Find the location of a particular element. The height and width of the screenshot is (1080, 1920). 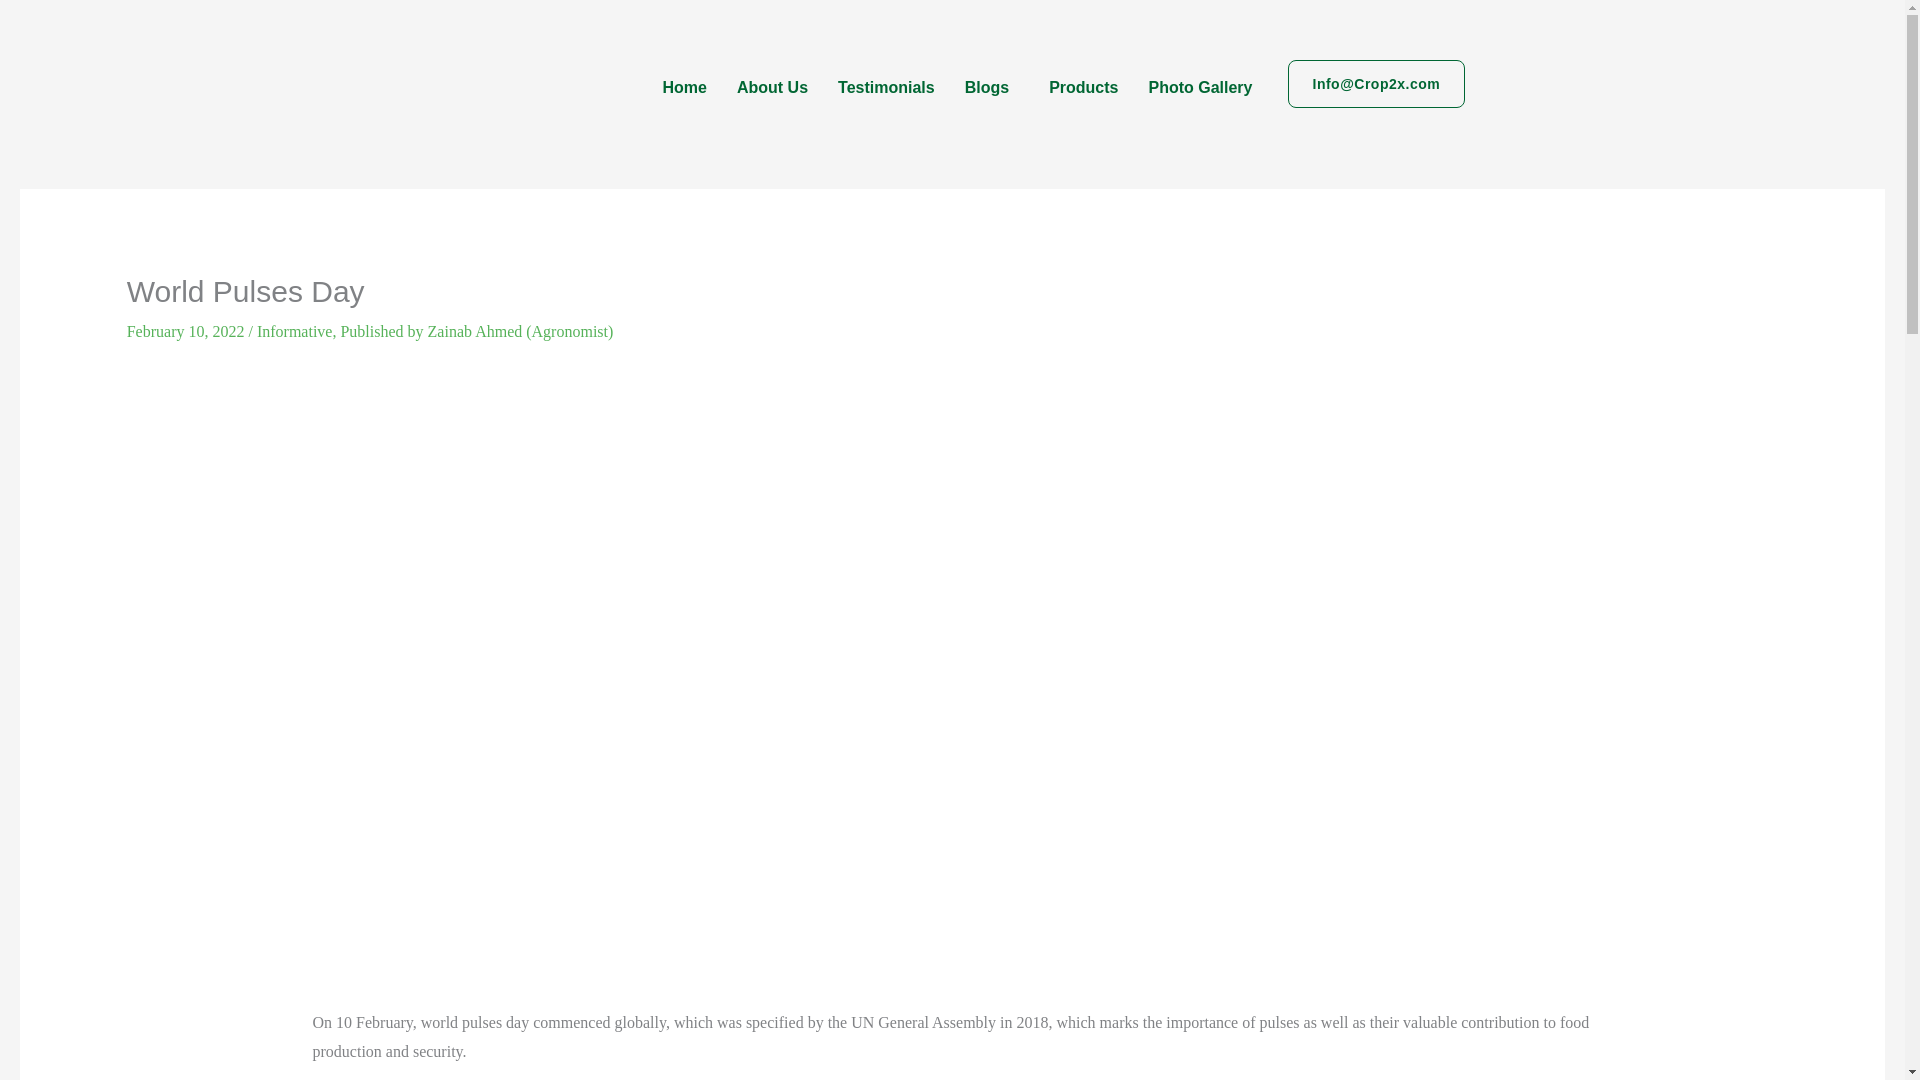

Testimonials is located at coordinates (886, 87).